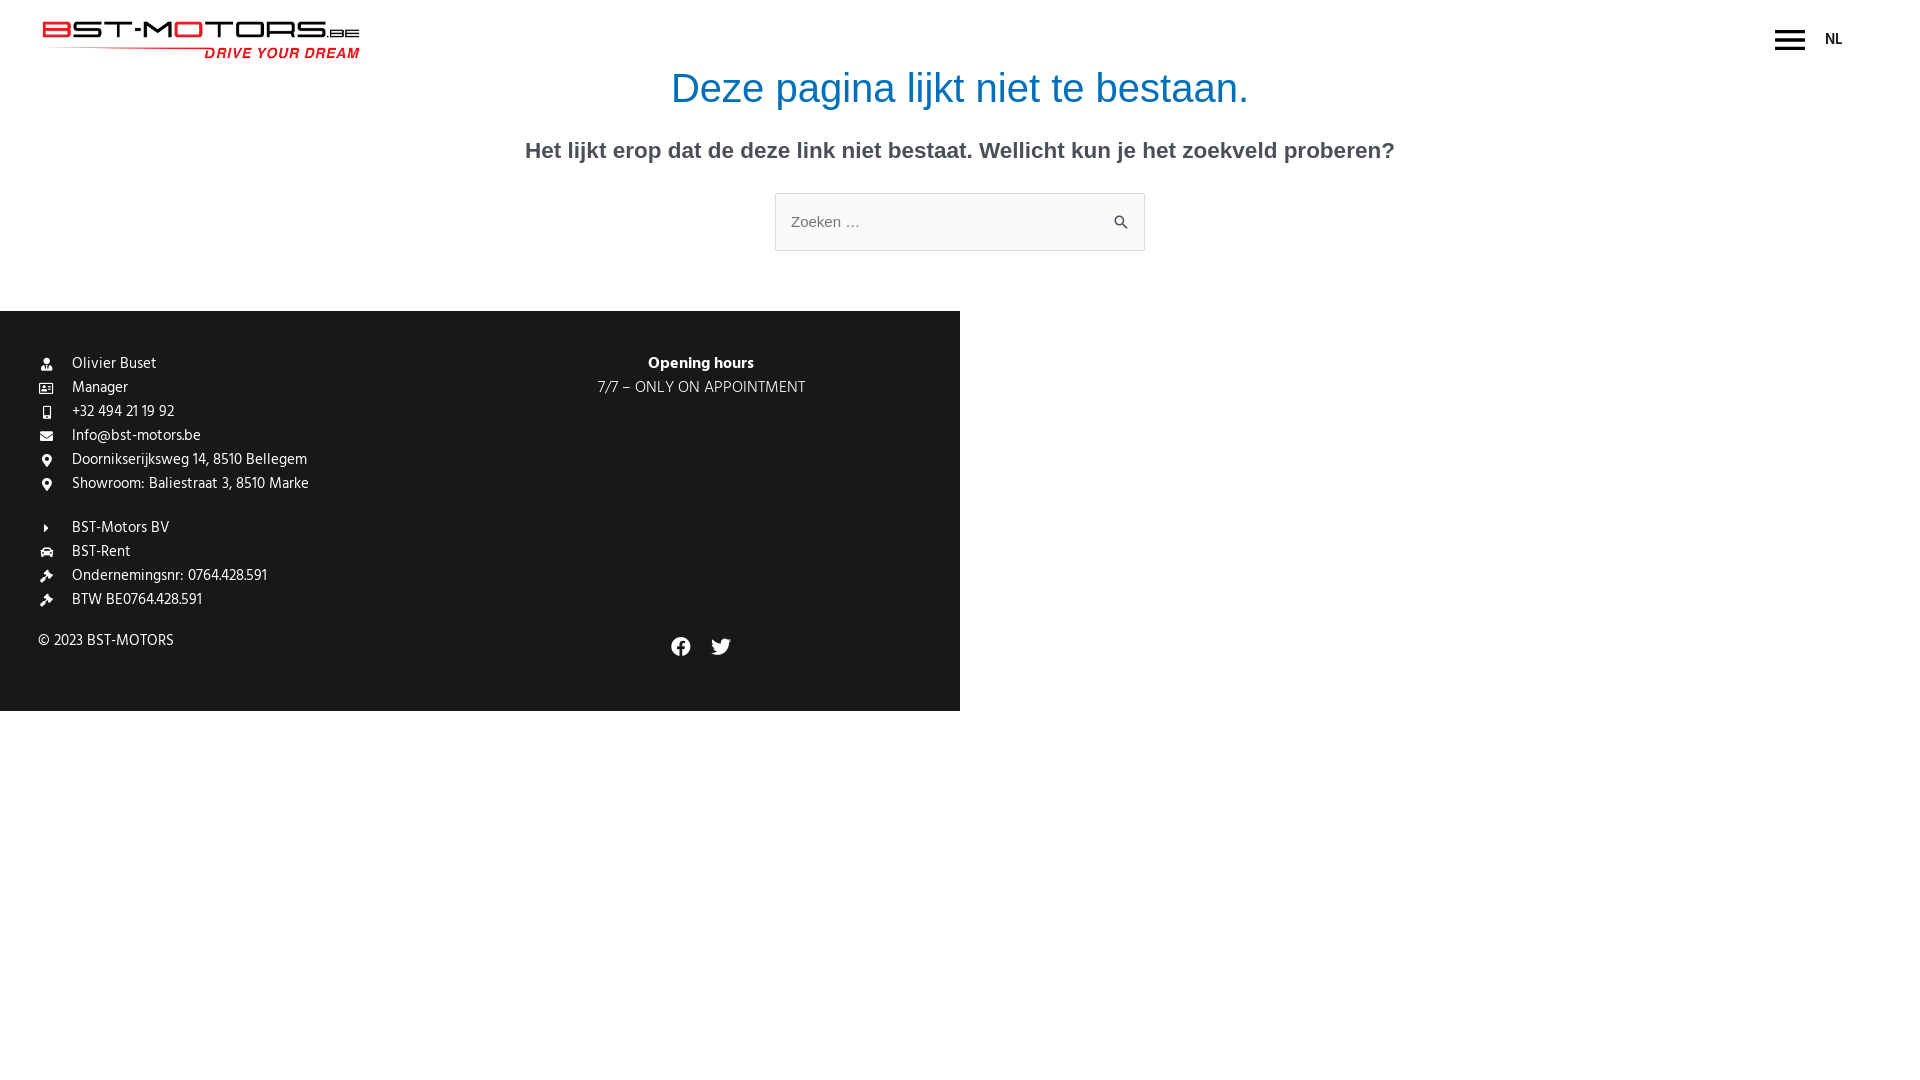 This screenshot has width=1920, height=1080. Describe the element at coordinates (259, 552) in the screenshot. I see `BST-Rent` at that location.